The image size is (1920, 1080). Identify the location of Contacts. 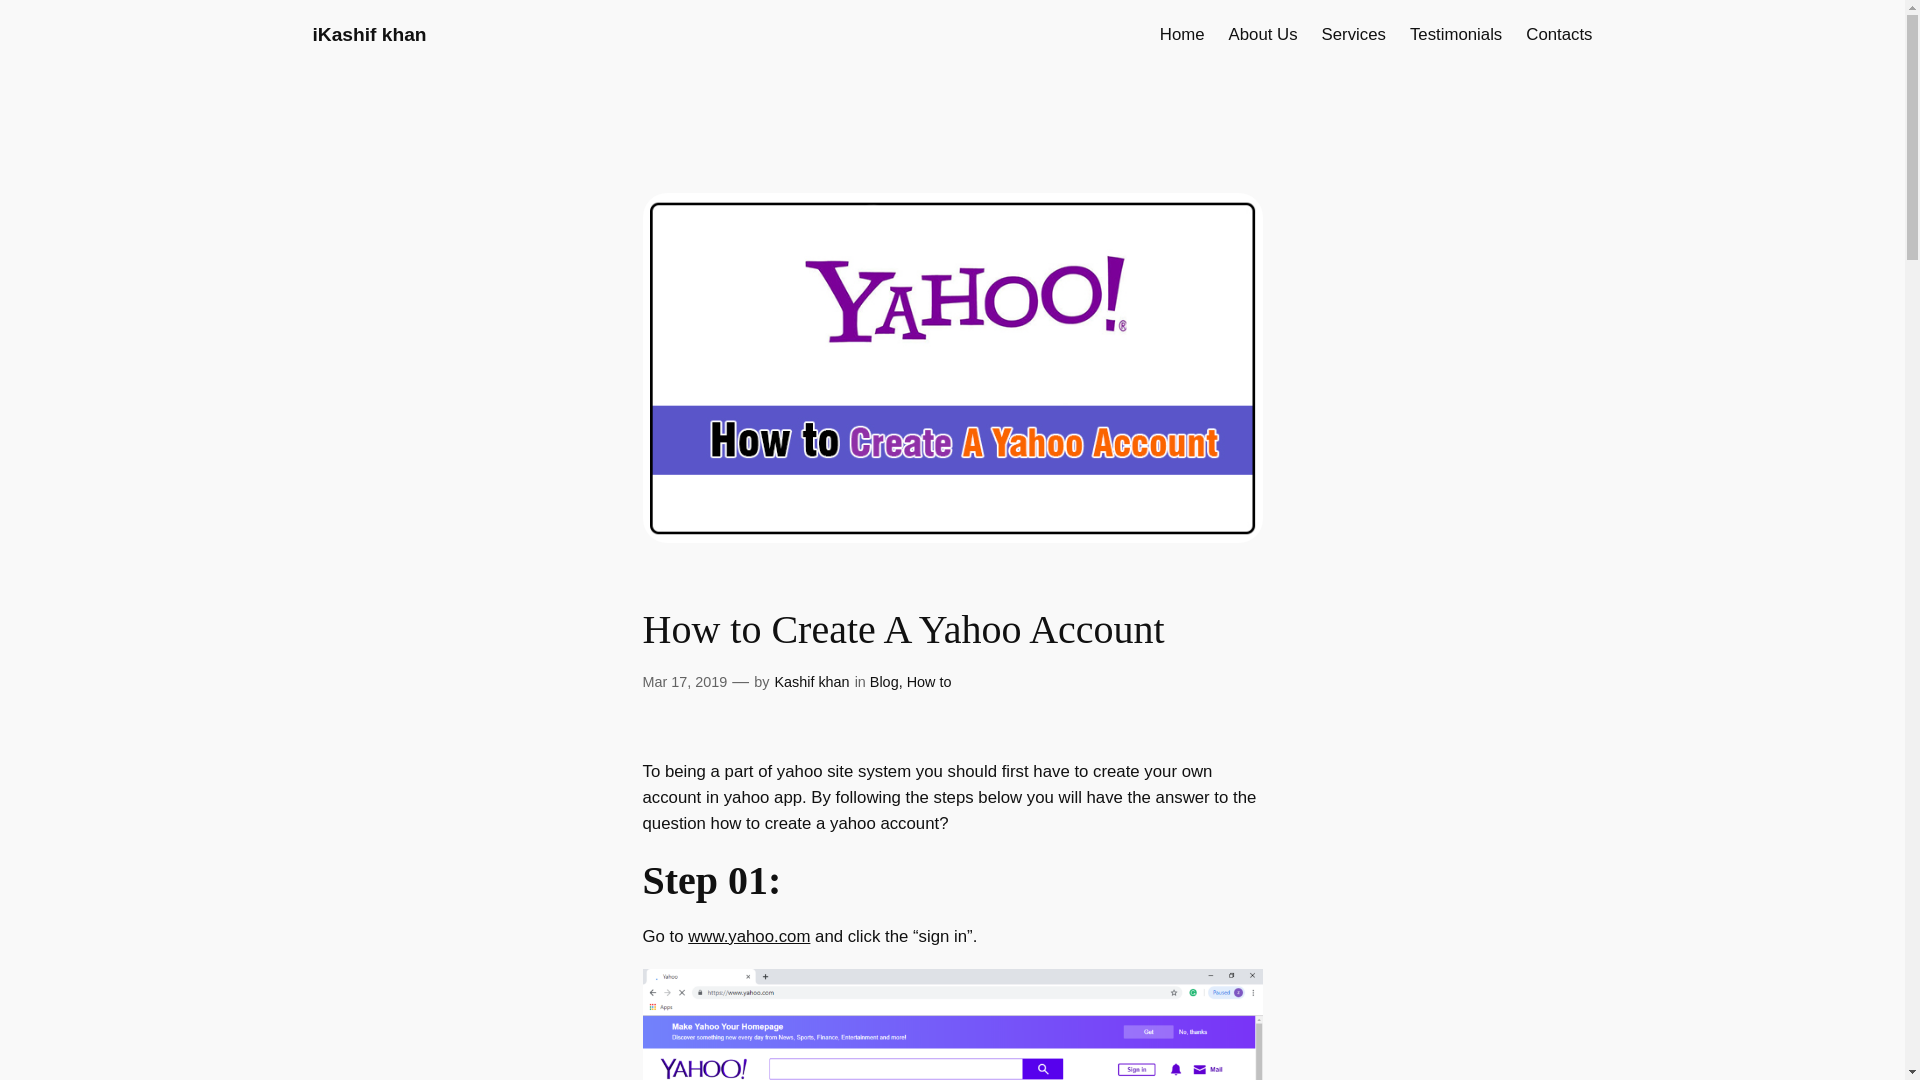
(1558, 34).